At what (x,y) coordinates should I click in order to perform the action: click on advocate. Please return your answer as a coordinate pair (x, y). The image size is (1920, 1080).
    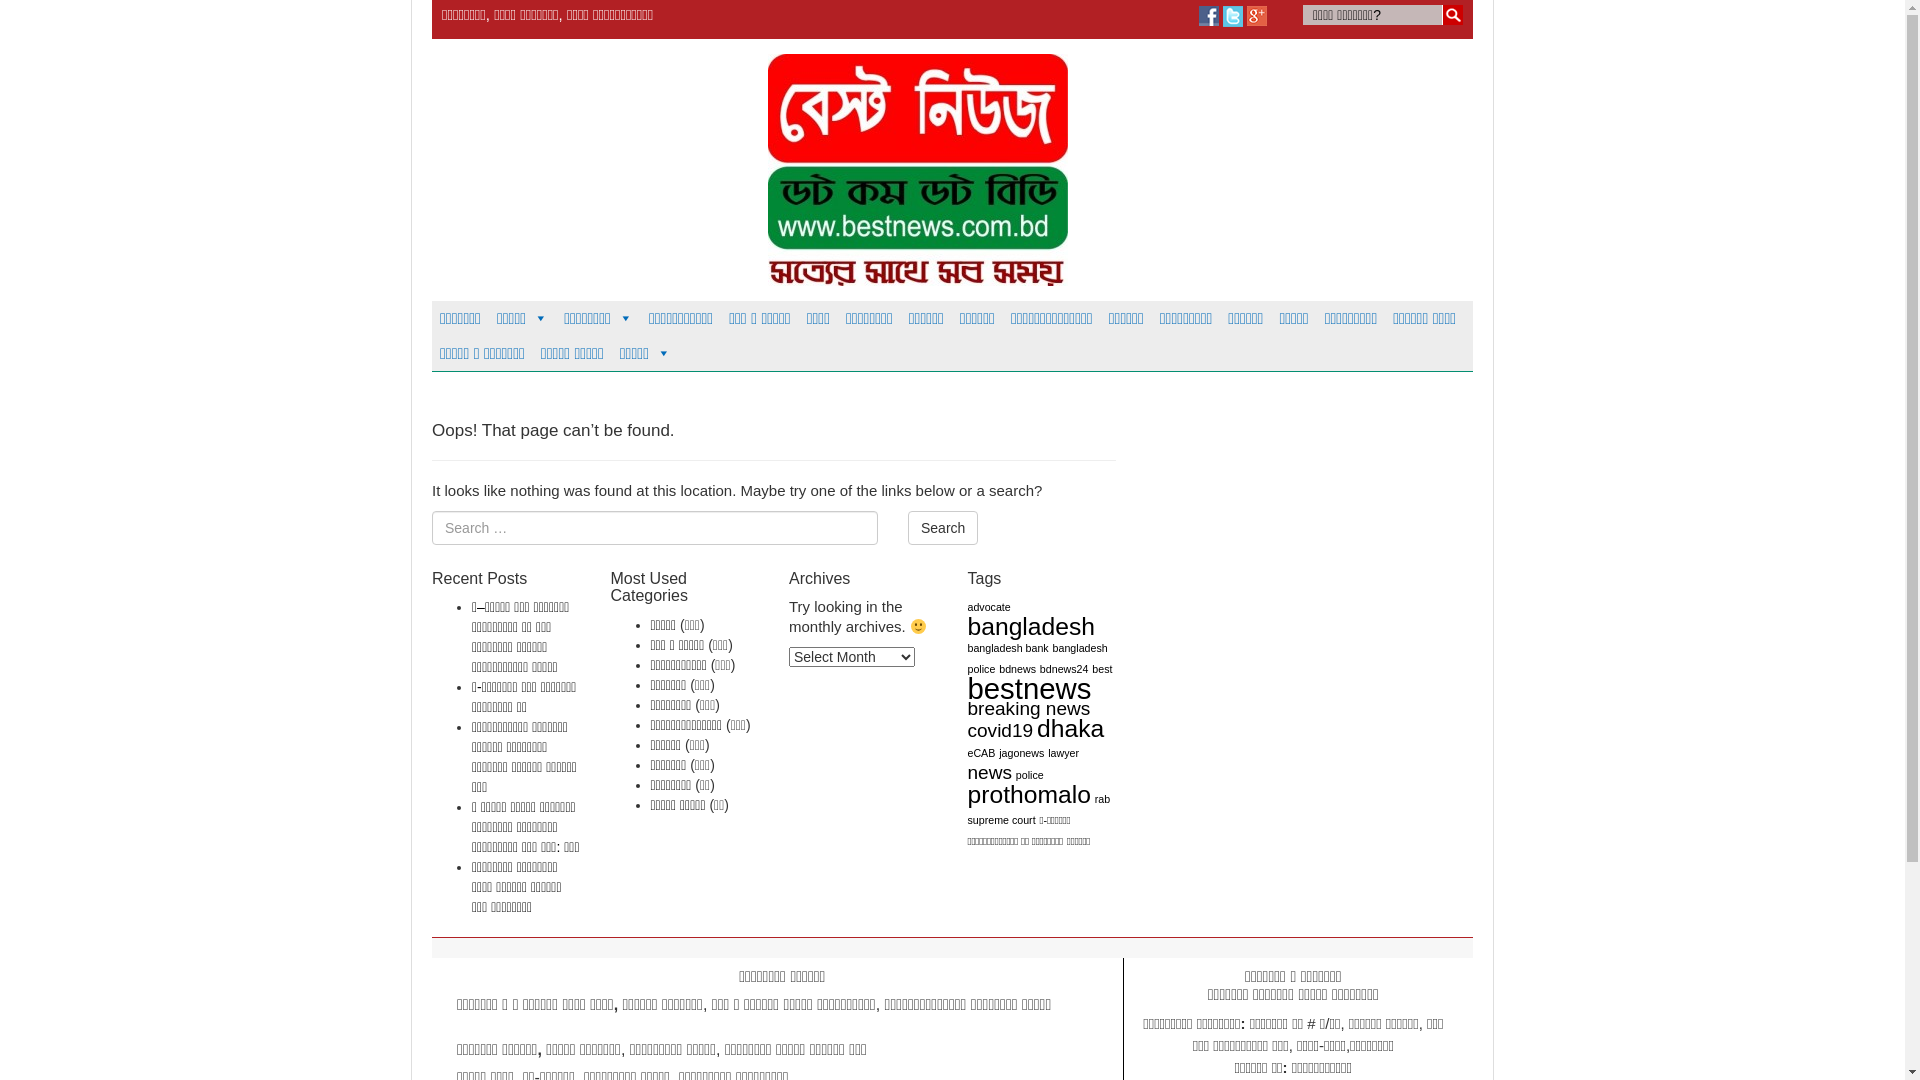
    Looking at the image, I should click on (990, 606).